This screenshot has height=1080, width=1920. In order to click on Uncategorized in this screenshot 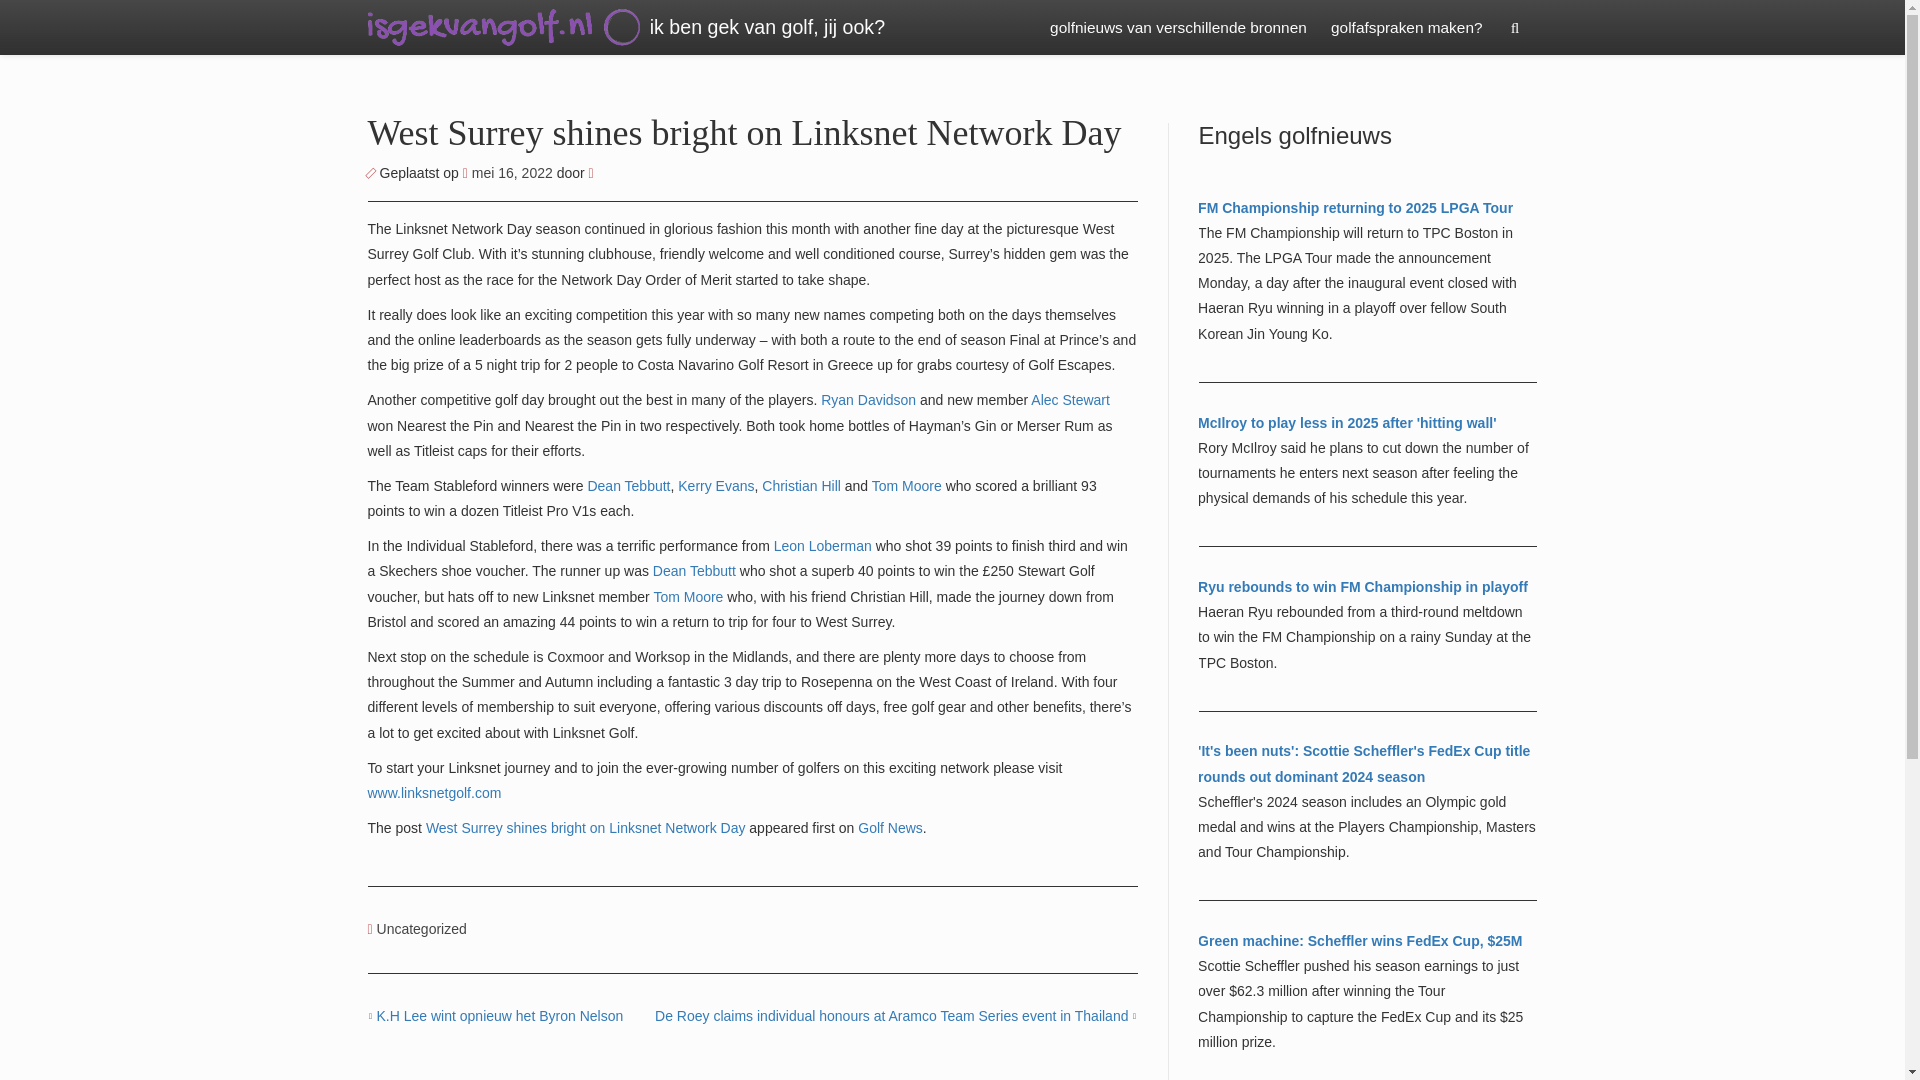, I will do `click(421, 929)`.